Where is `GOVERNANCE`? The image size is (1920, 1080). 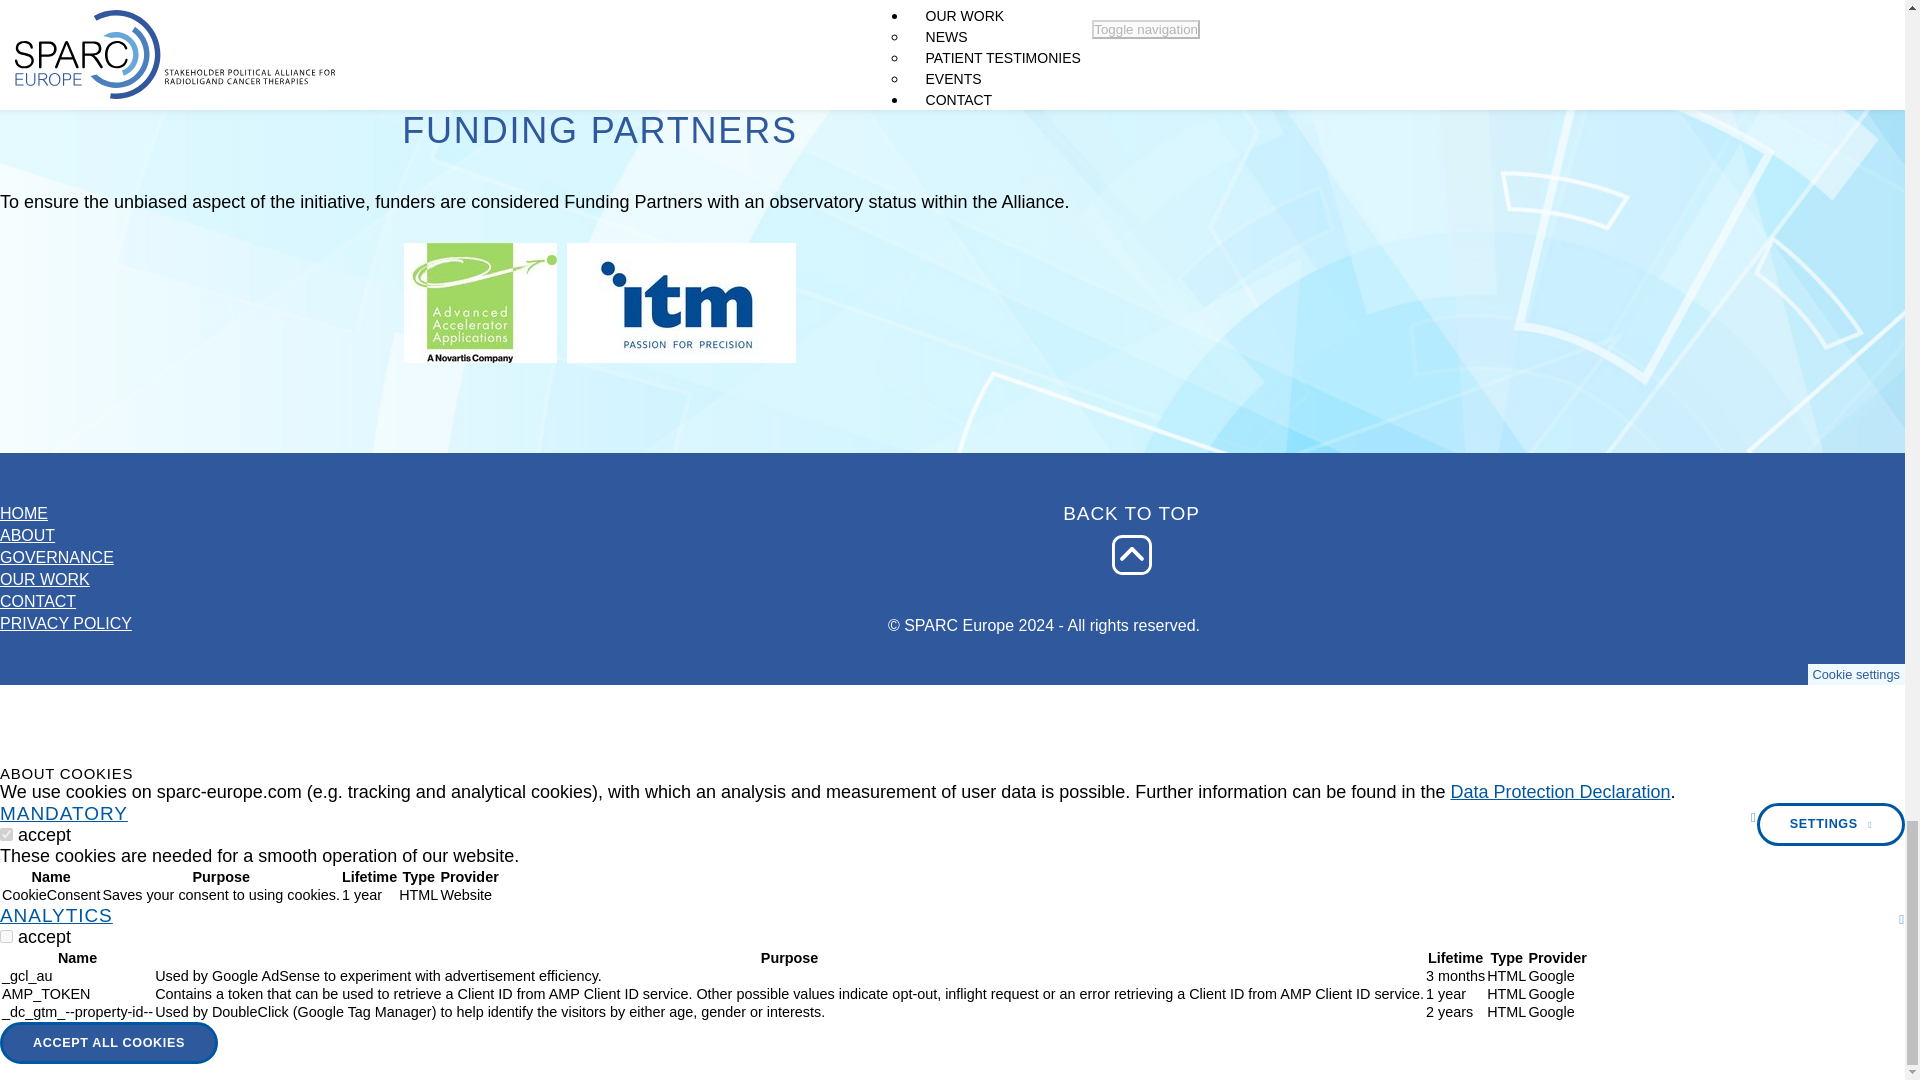
GOVERNANCE is located at coordinates (66, 558).